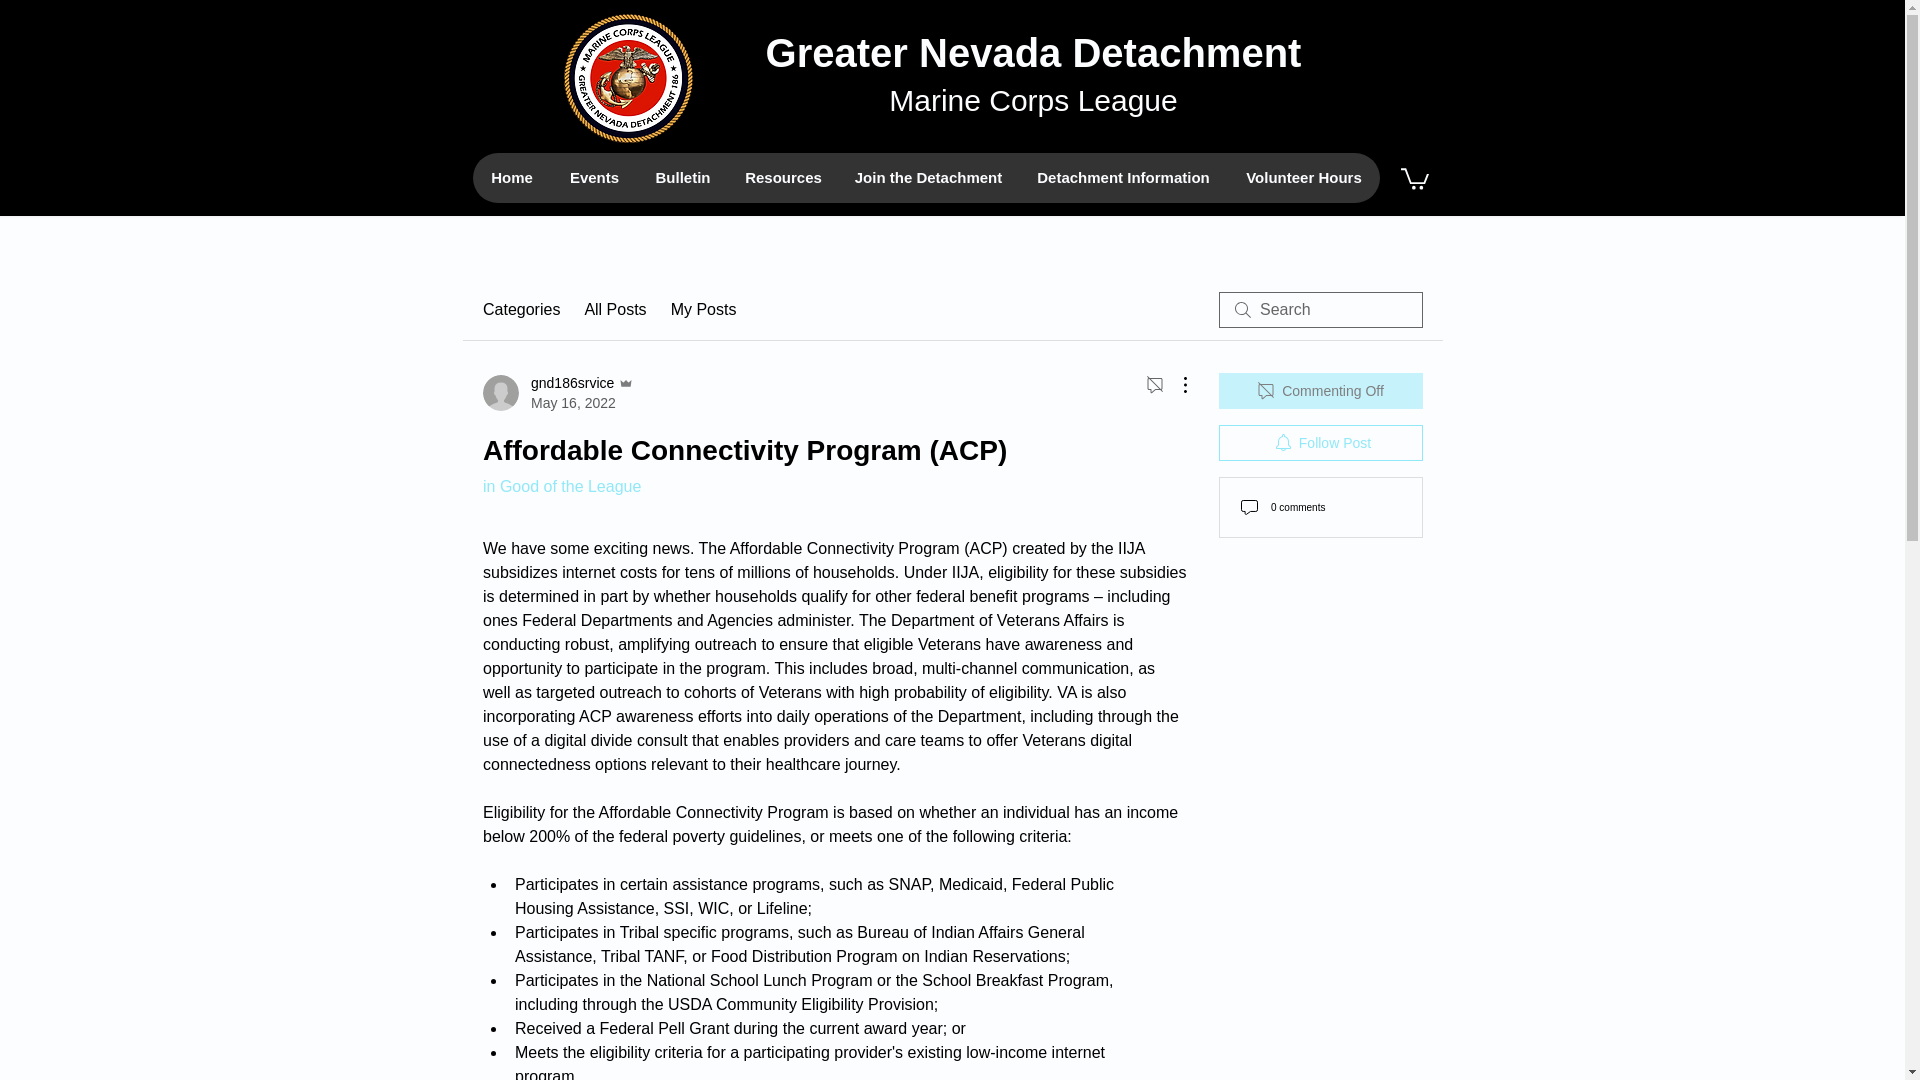 The image size is (1920, 1080). Describe the element at coordinates (1304, 178) in the screenshot. I see `Volunteer Hours` at that location.